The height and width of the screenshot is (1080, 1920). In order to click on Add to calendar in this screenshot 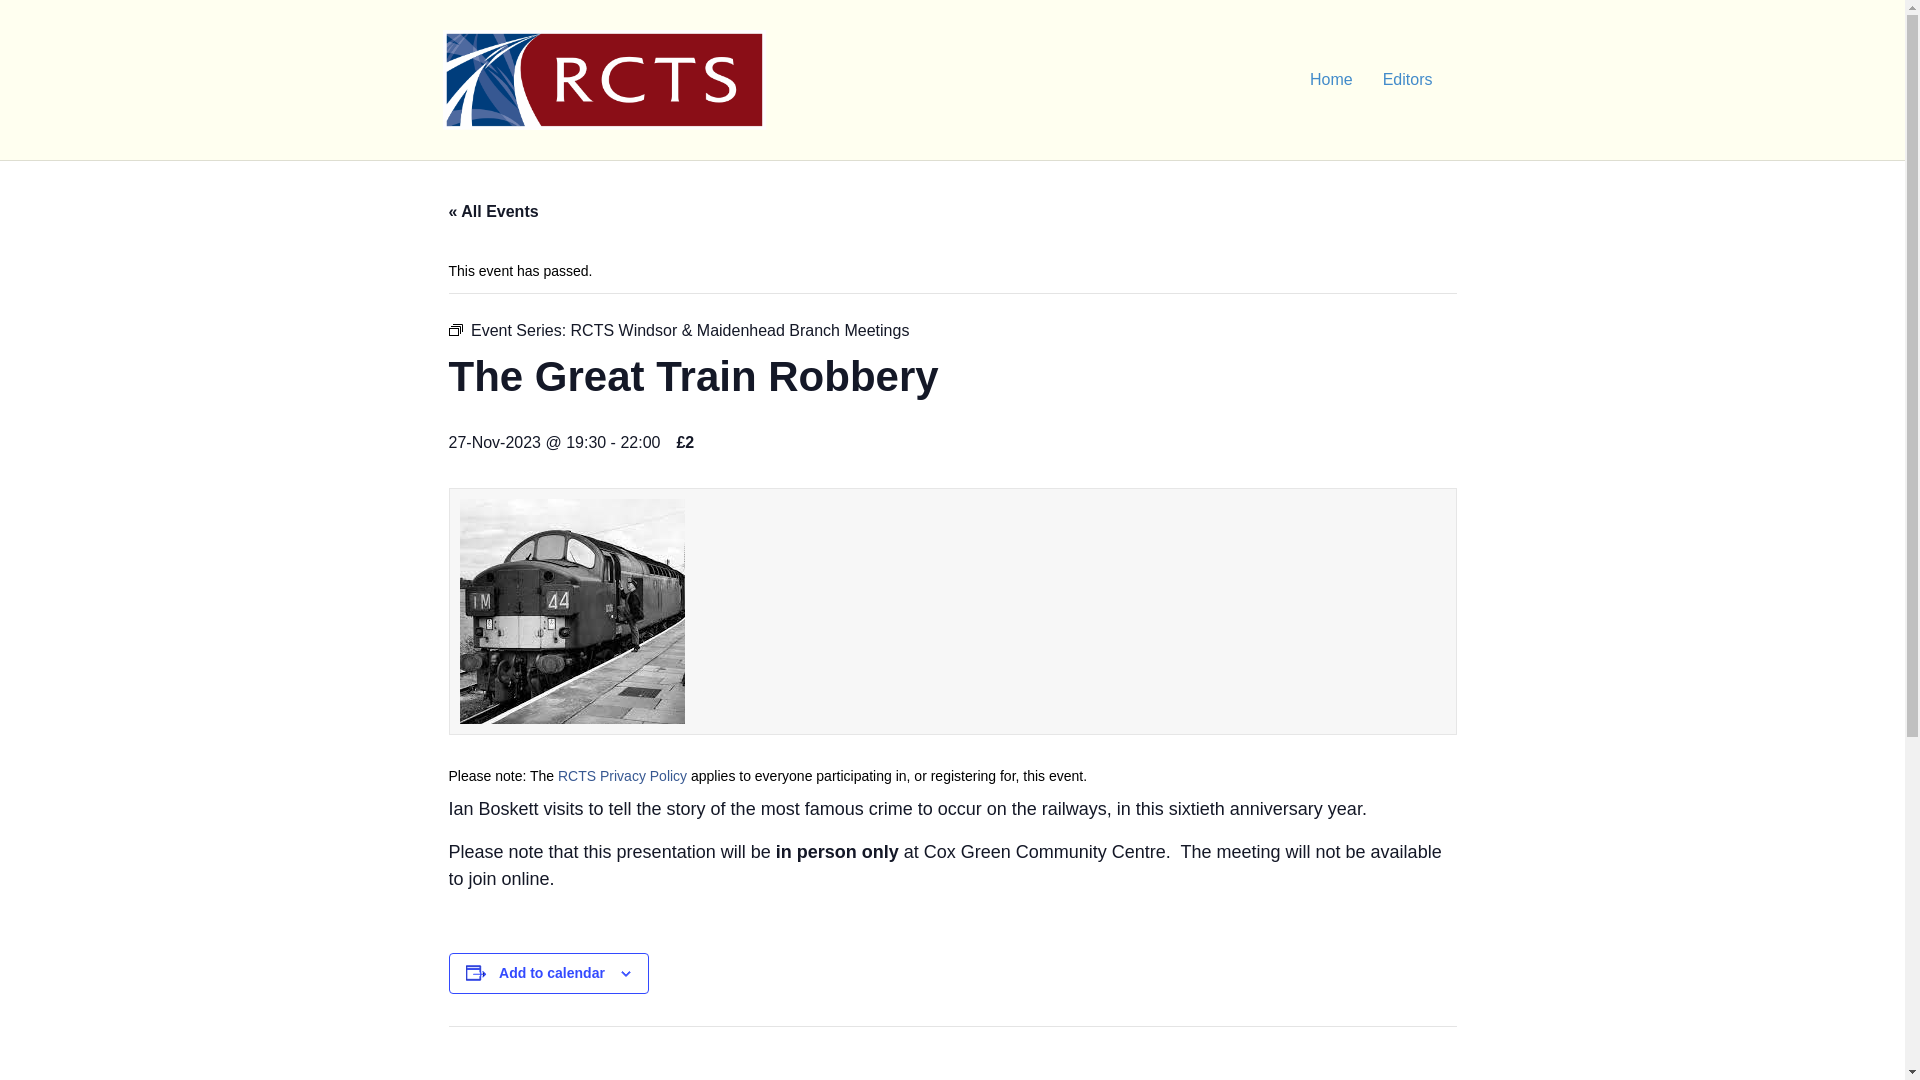, I will do `click(552, 972)`.